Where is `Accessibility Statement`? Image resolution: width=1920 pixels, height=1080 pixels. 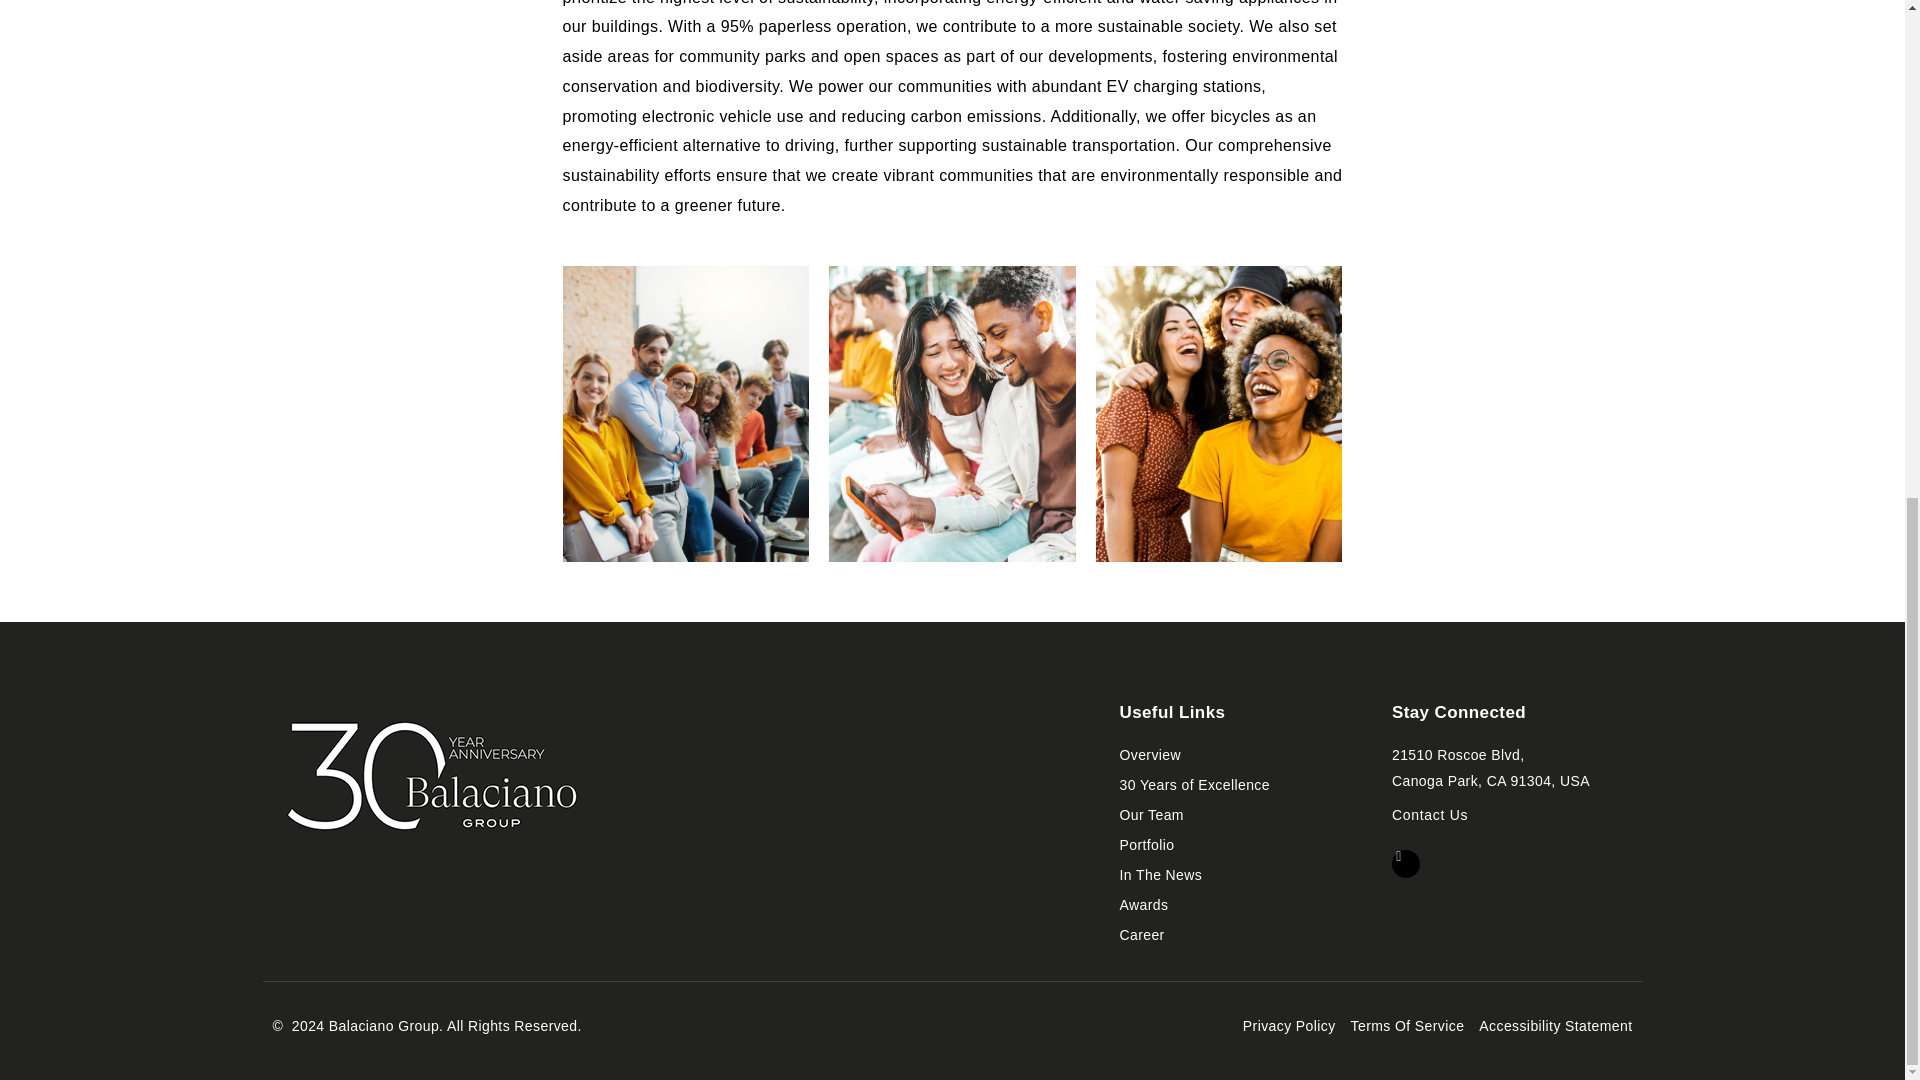
Accessibility Statement is located at coordinates (1507, 768).